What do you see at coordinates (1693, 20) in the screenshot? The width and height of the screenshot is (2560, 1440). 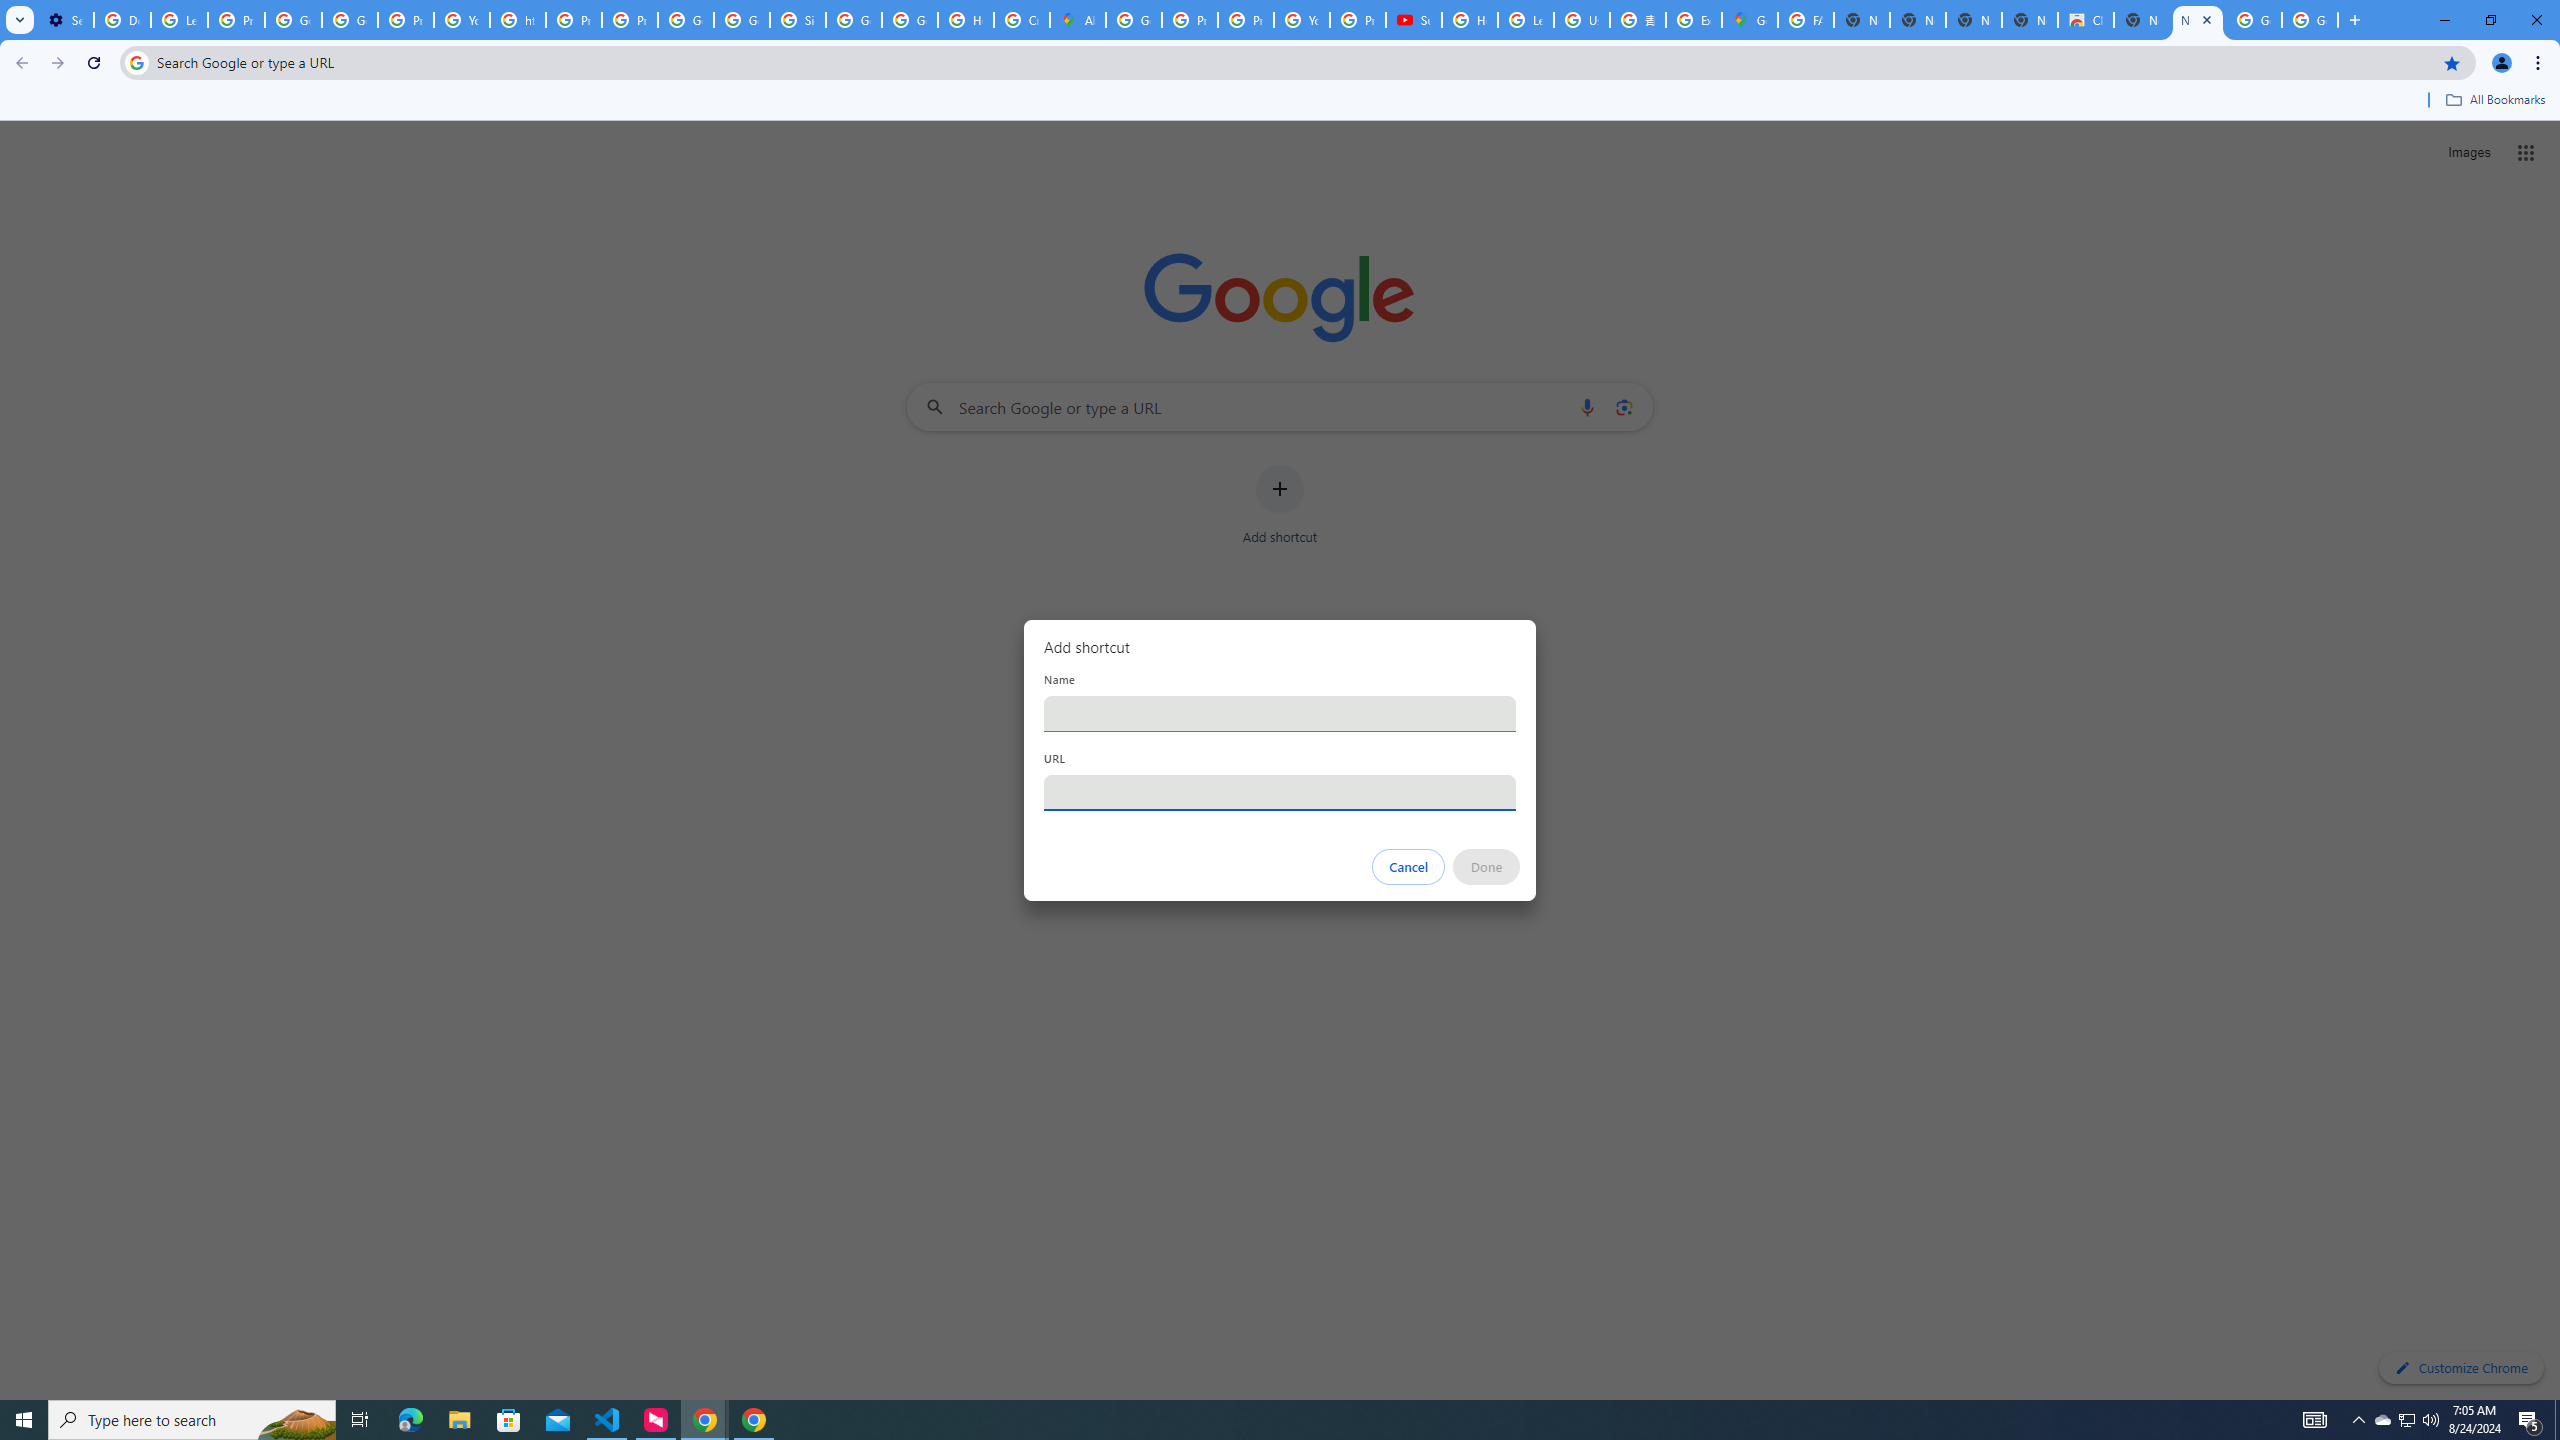 I see `Explore new street-level details - Google Maps Help` at bounding box center [1693, 20].